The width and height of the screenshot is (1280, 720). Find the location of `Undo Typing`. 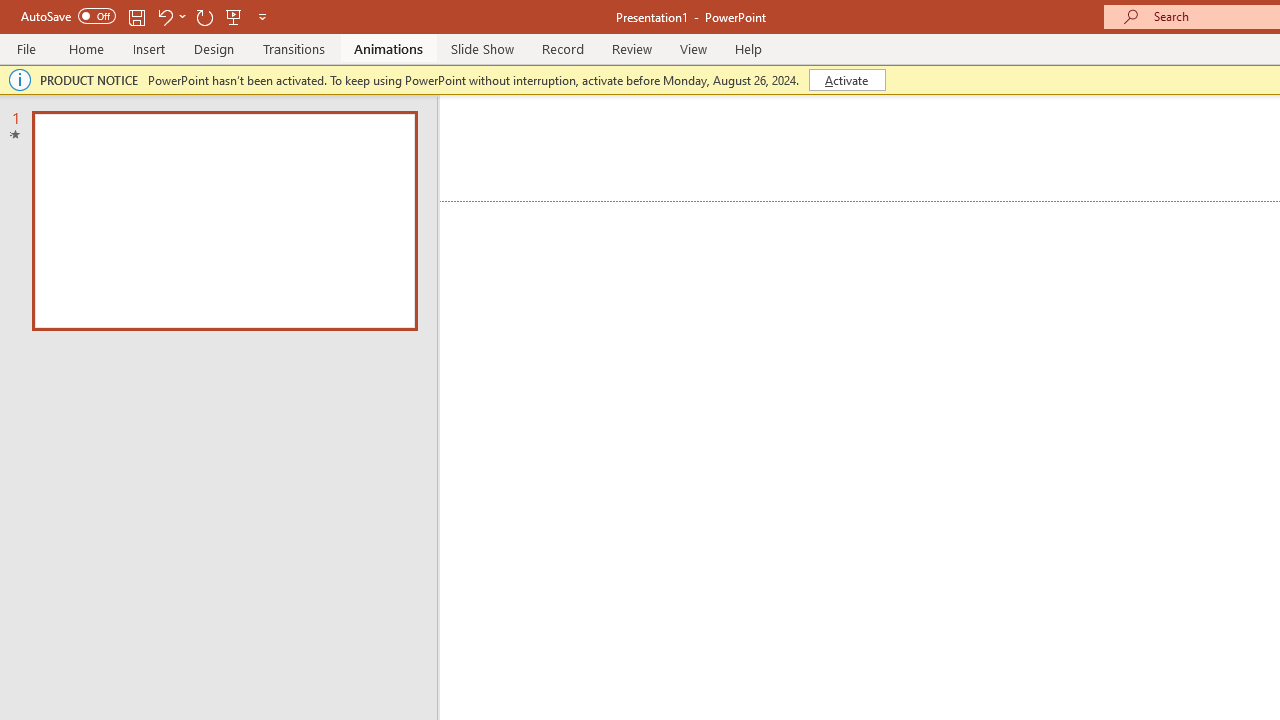

Undo Typing is located at coordinates (280, 32).